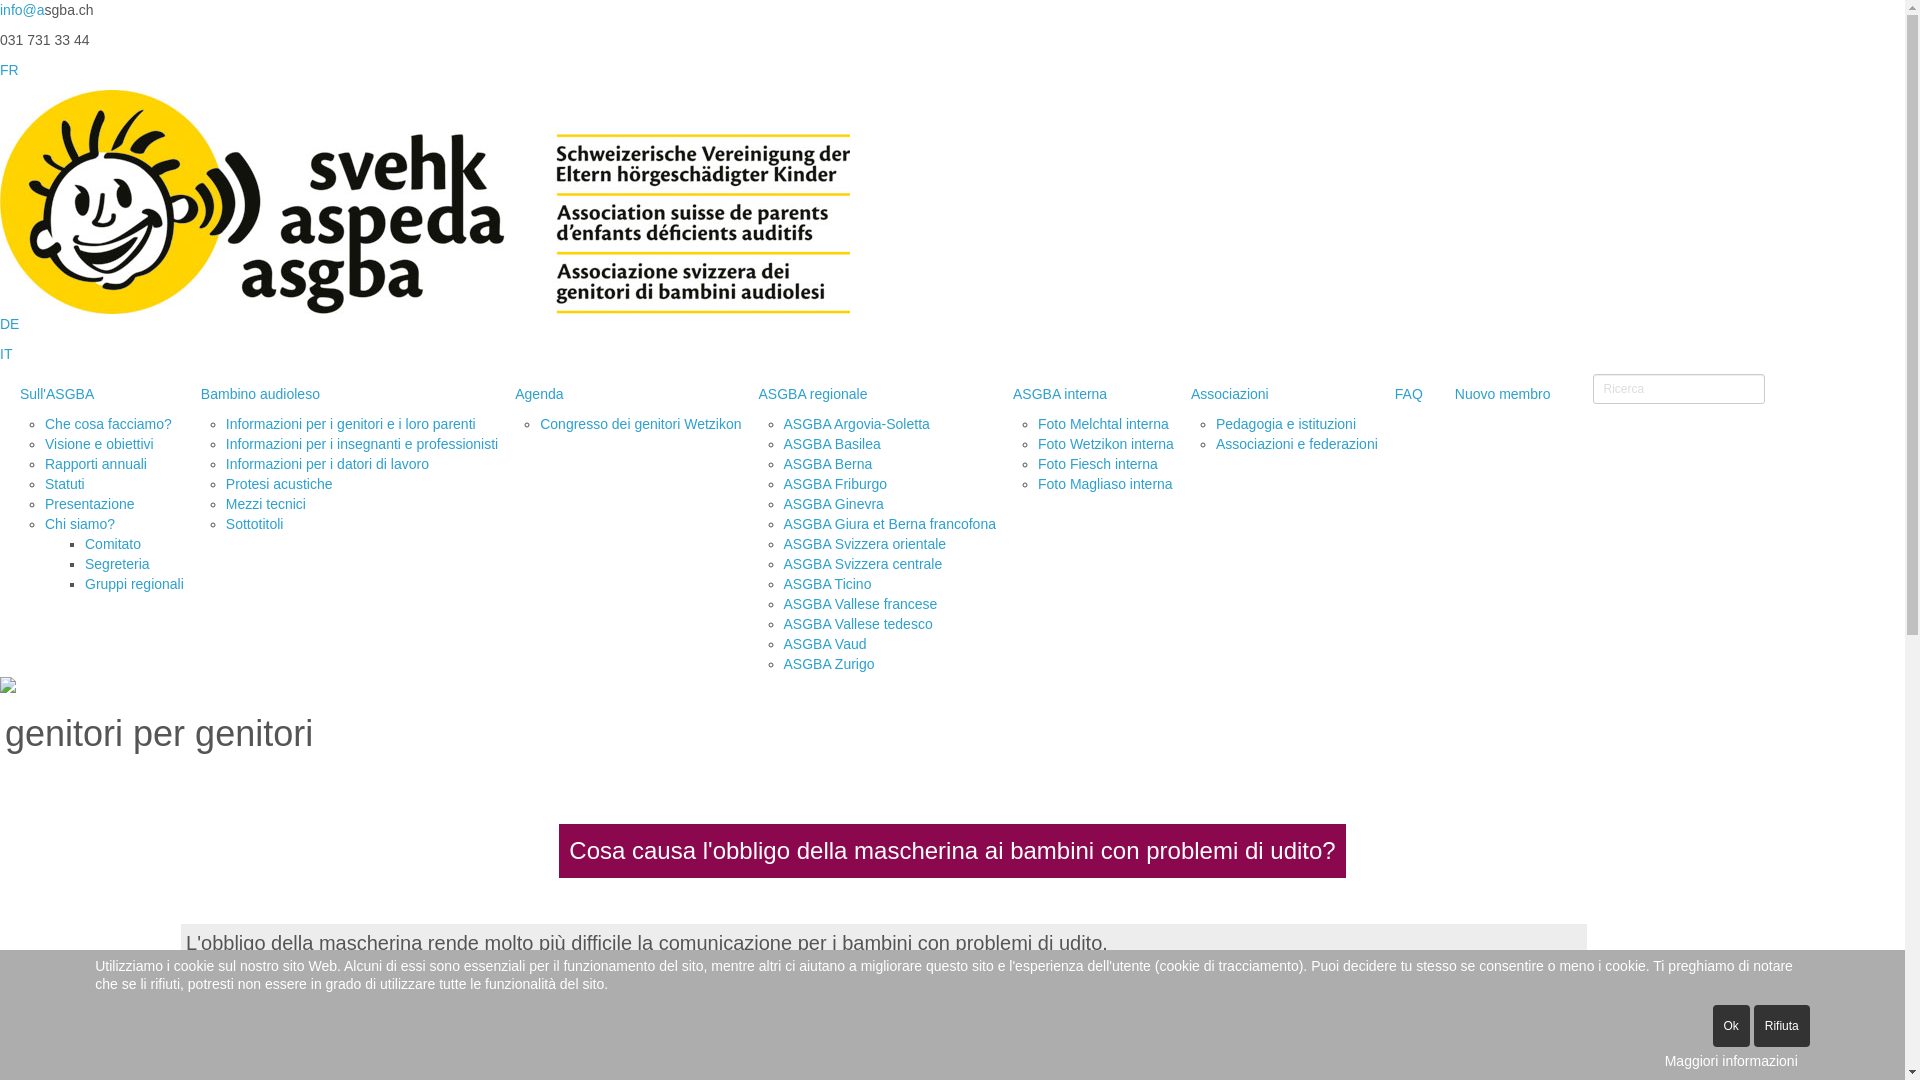 The image size is (1920, 1080). Describe the element at coordinates (94, 394) in the screenshot. I see `Sull'ASGBA` at that location.